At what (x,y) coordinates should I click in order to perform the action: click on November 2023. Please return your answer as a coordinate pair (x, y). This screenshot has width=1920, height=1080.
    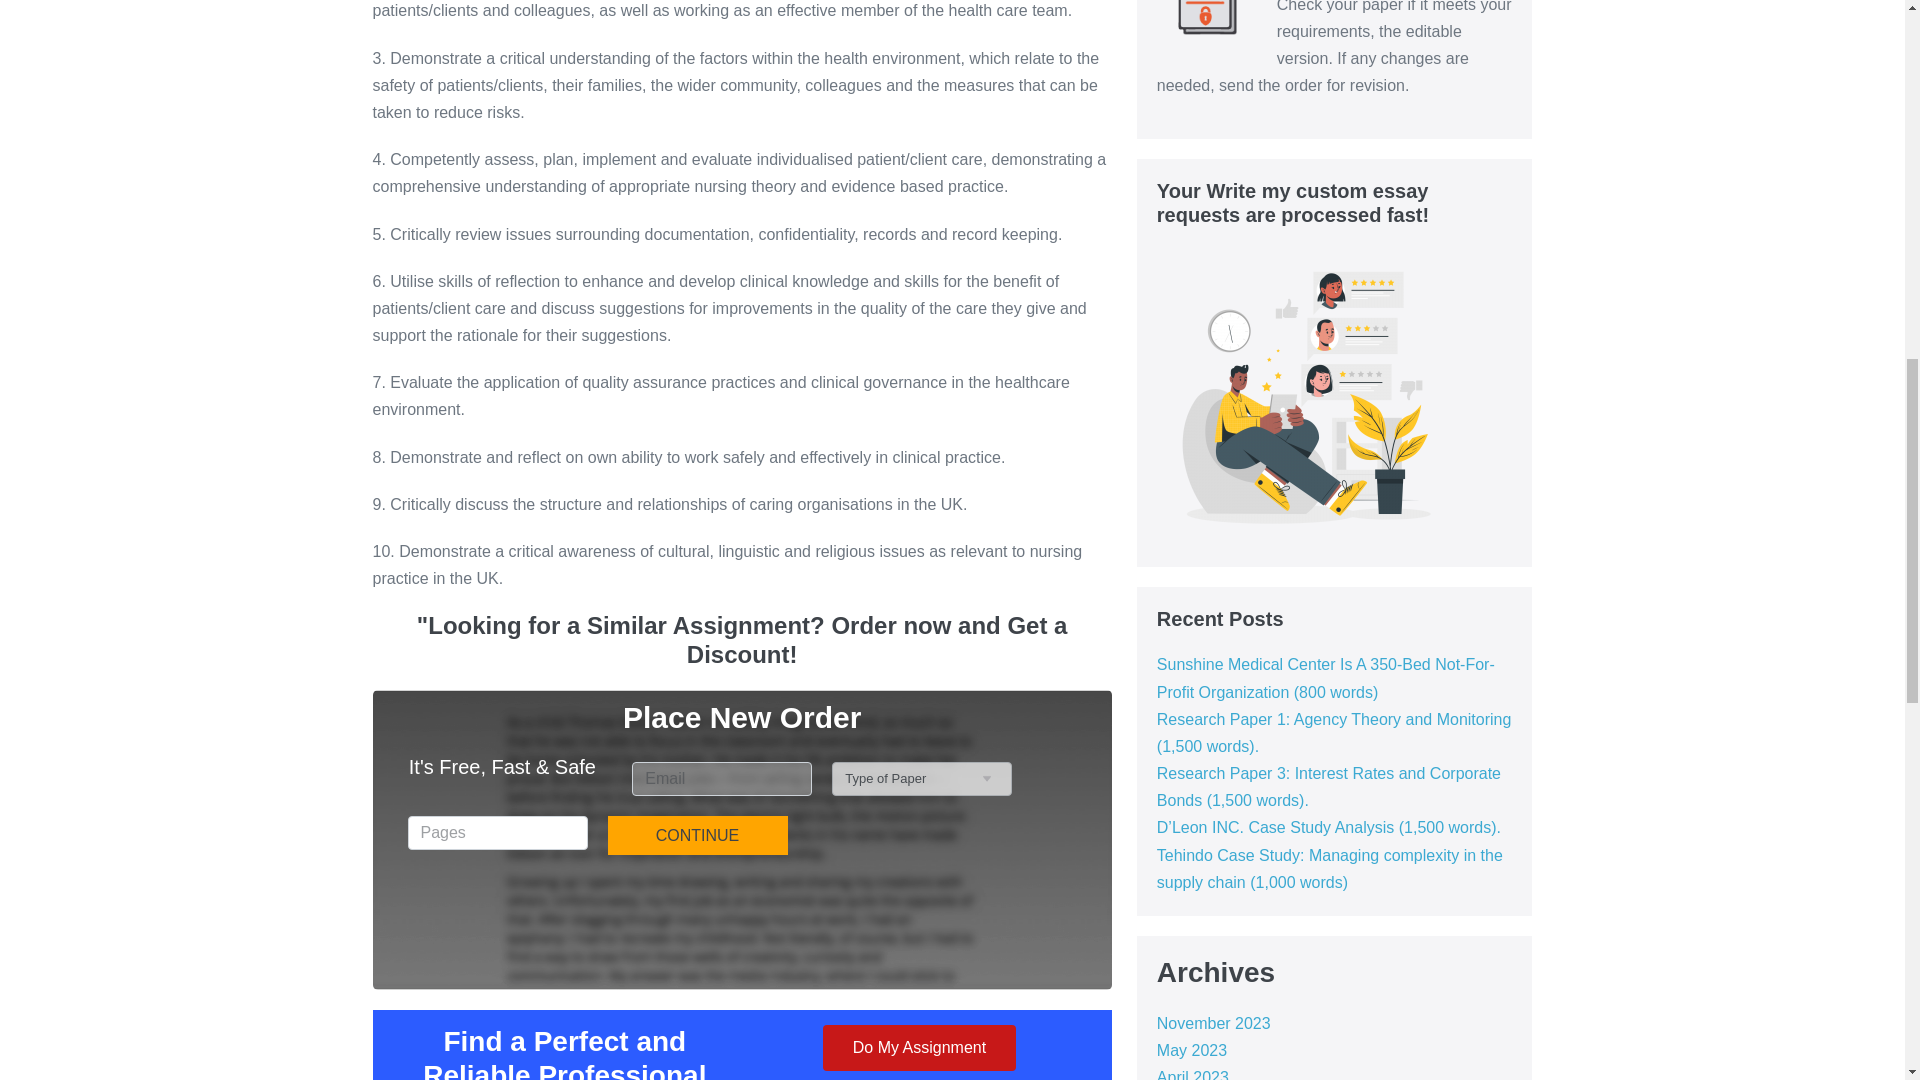
    Looking at the image, I should click on (1214, 1024).